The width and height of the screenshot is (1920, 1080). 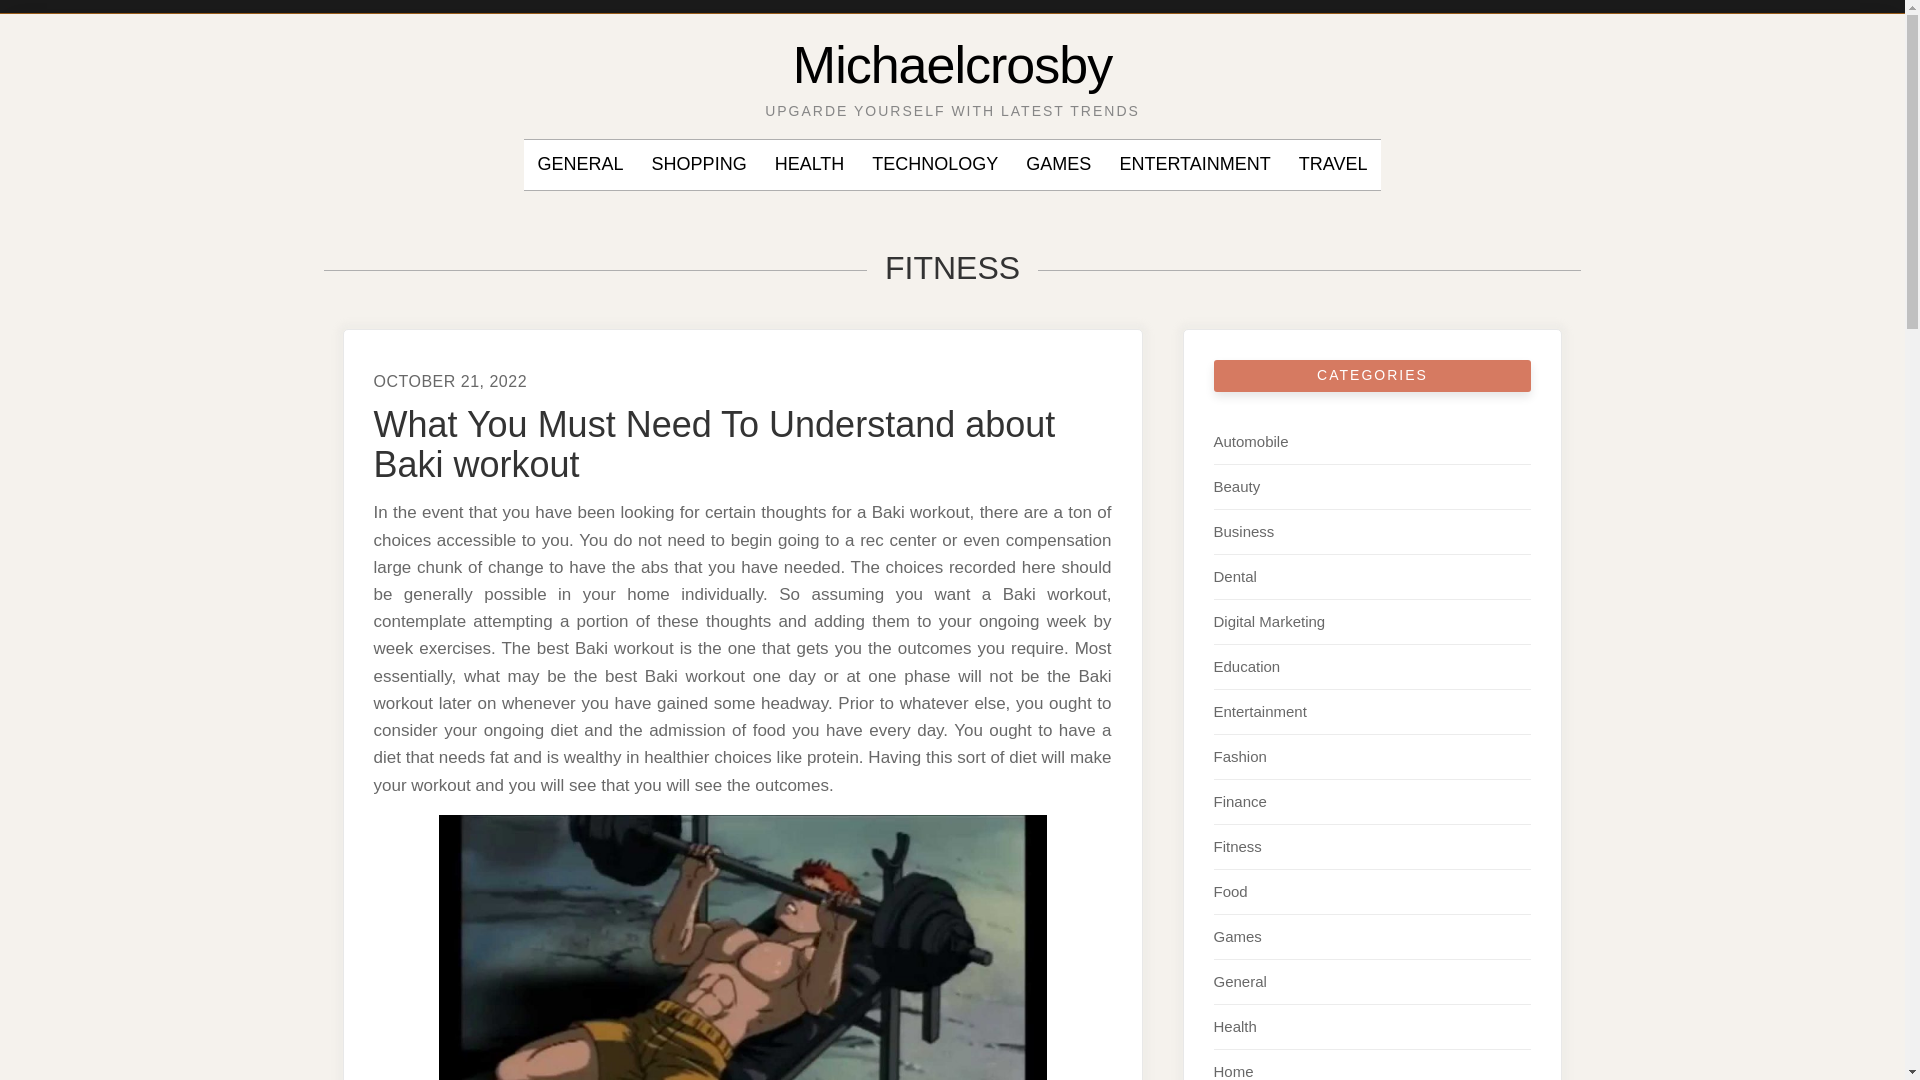 I want to click on What You Must Need To Understand about Baki workout, so click(x=715, y=444).